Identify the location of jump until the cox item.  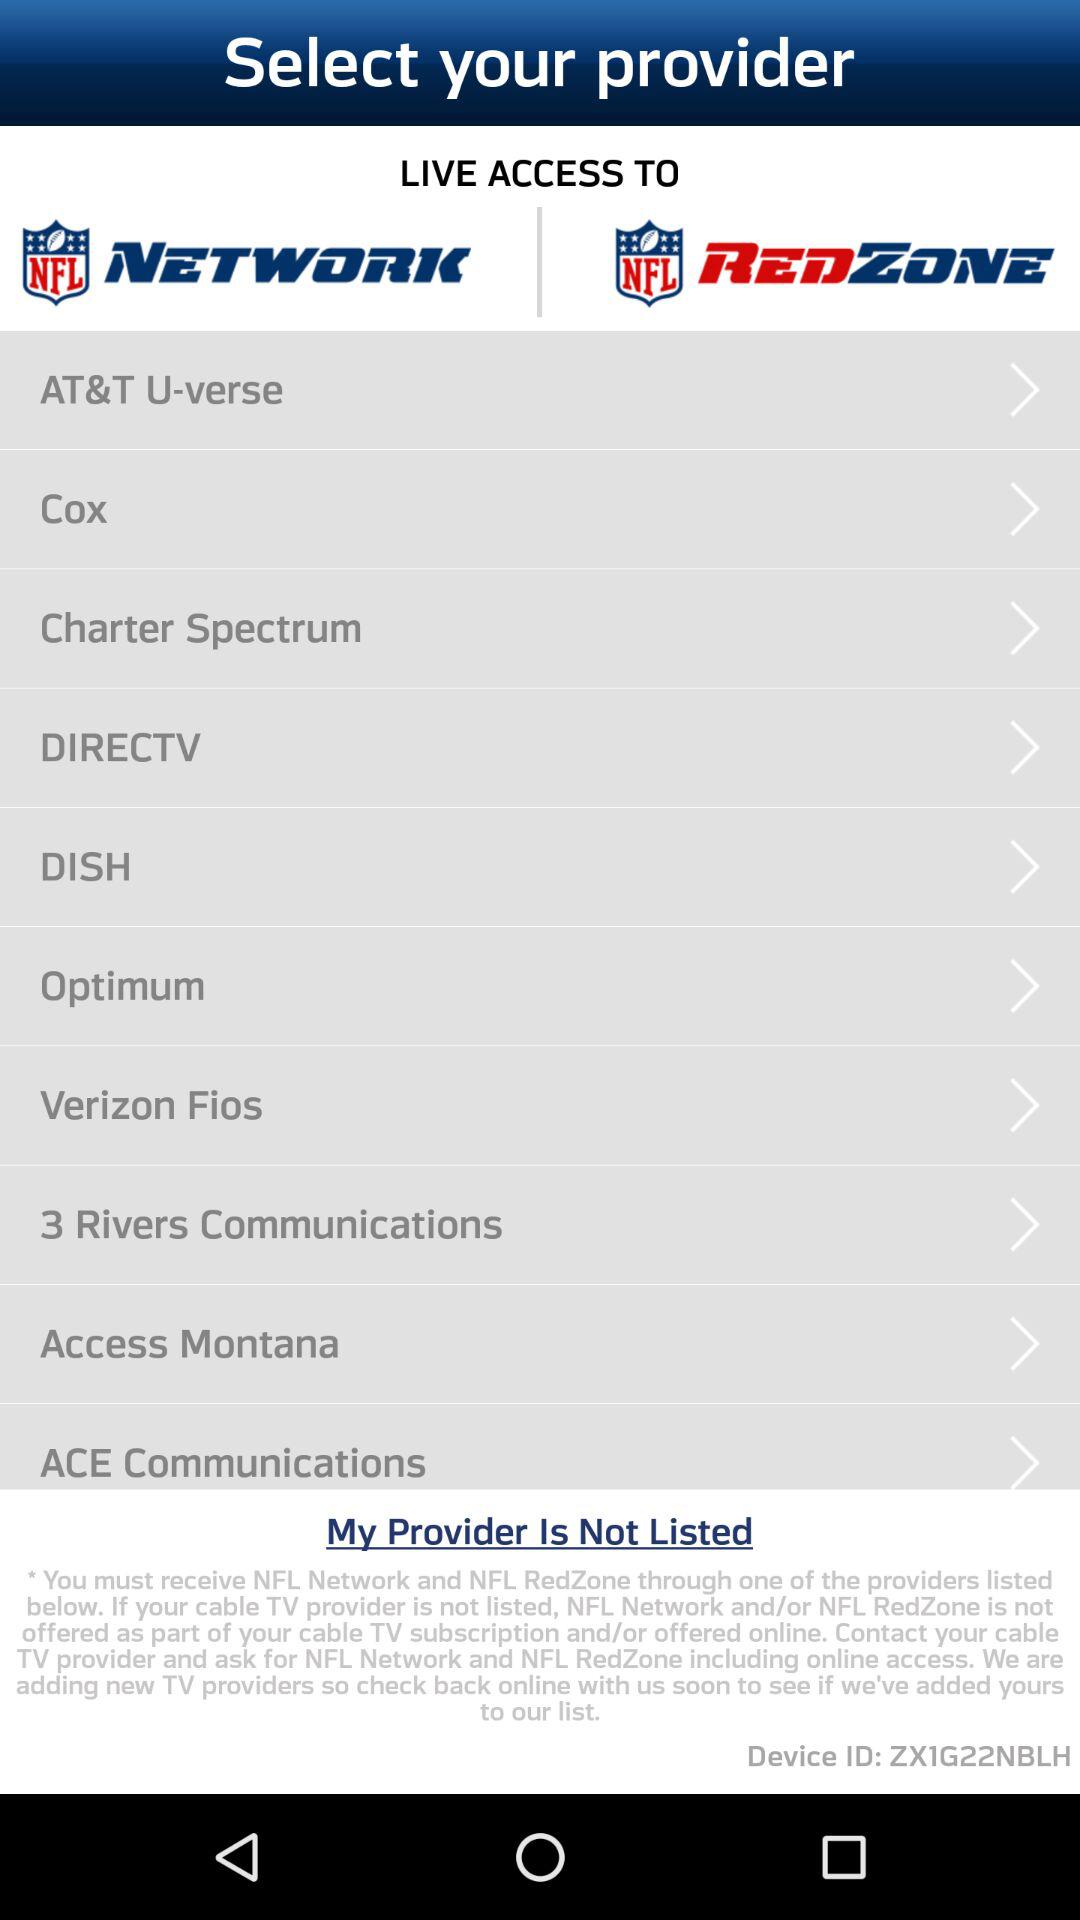
(560, 508).